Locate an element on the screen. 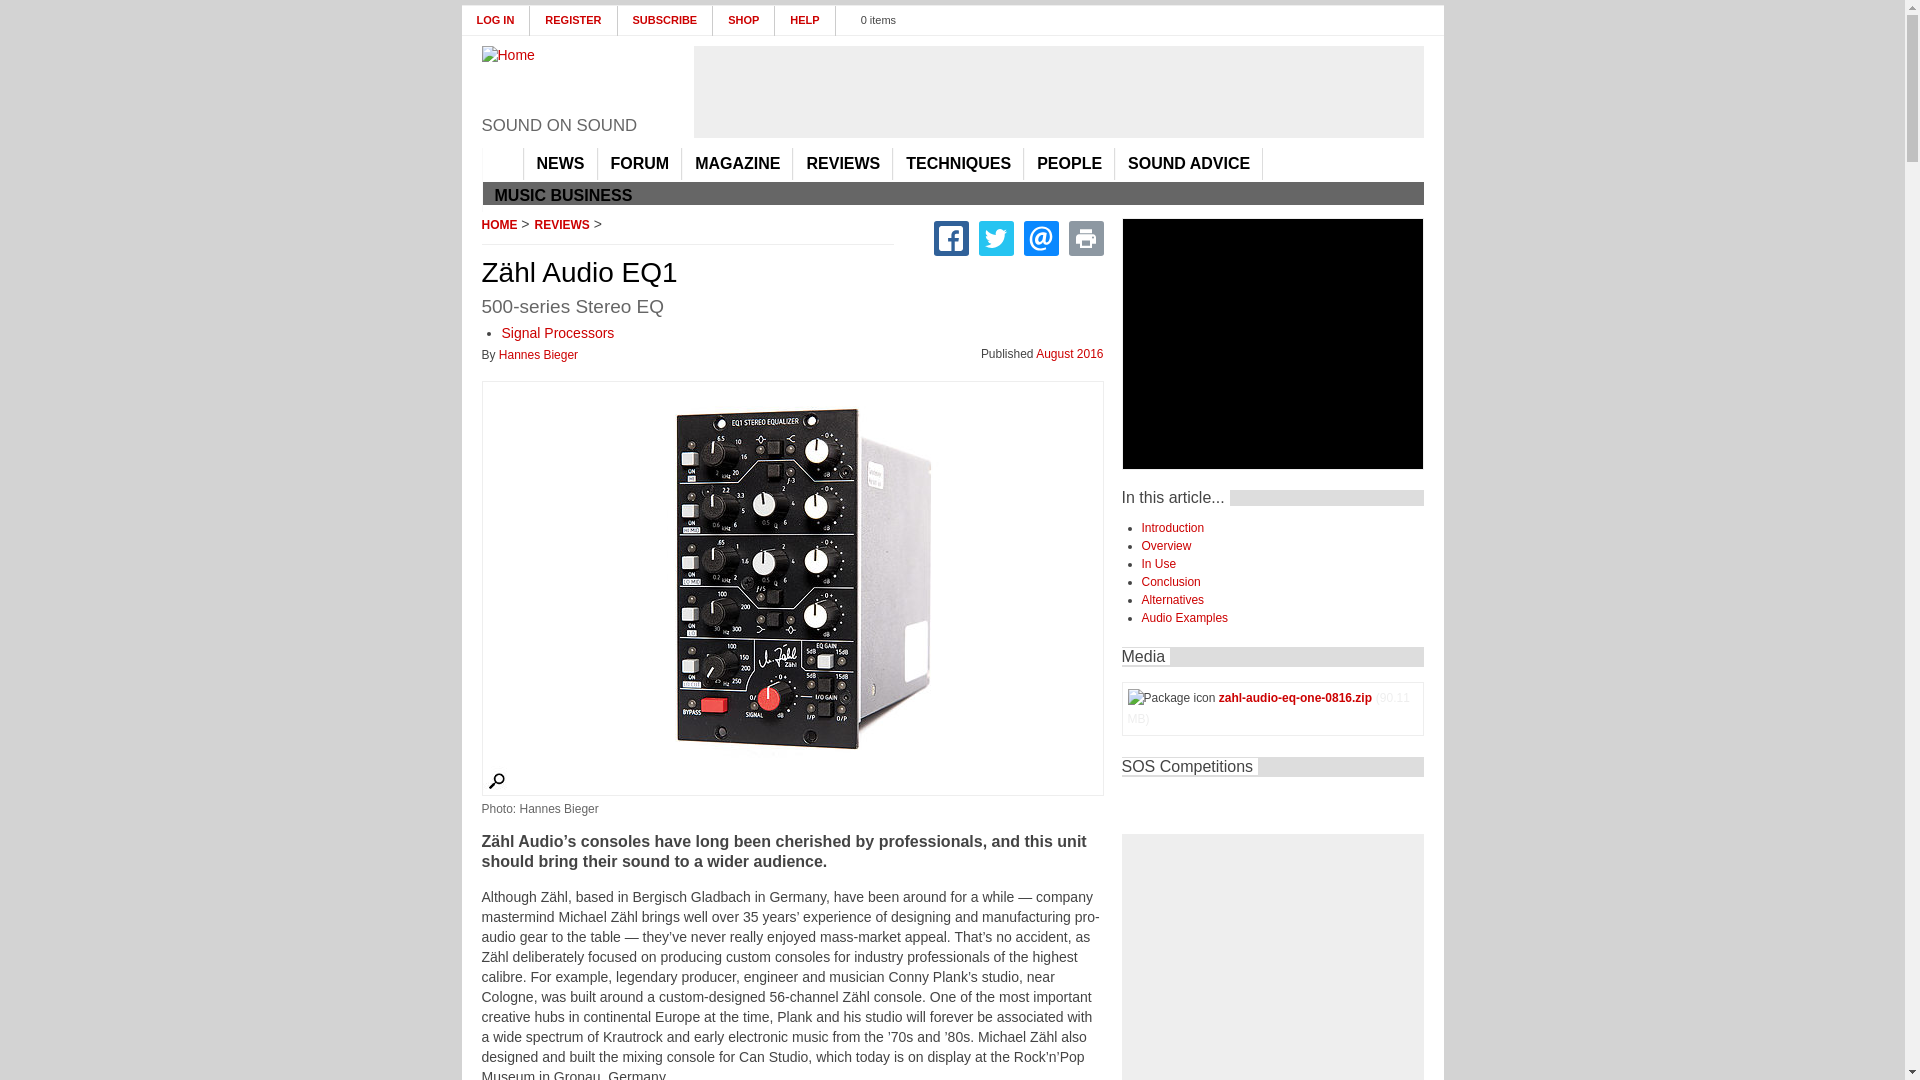  HELP is located at coordinates (805, 20).